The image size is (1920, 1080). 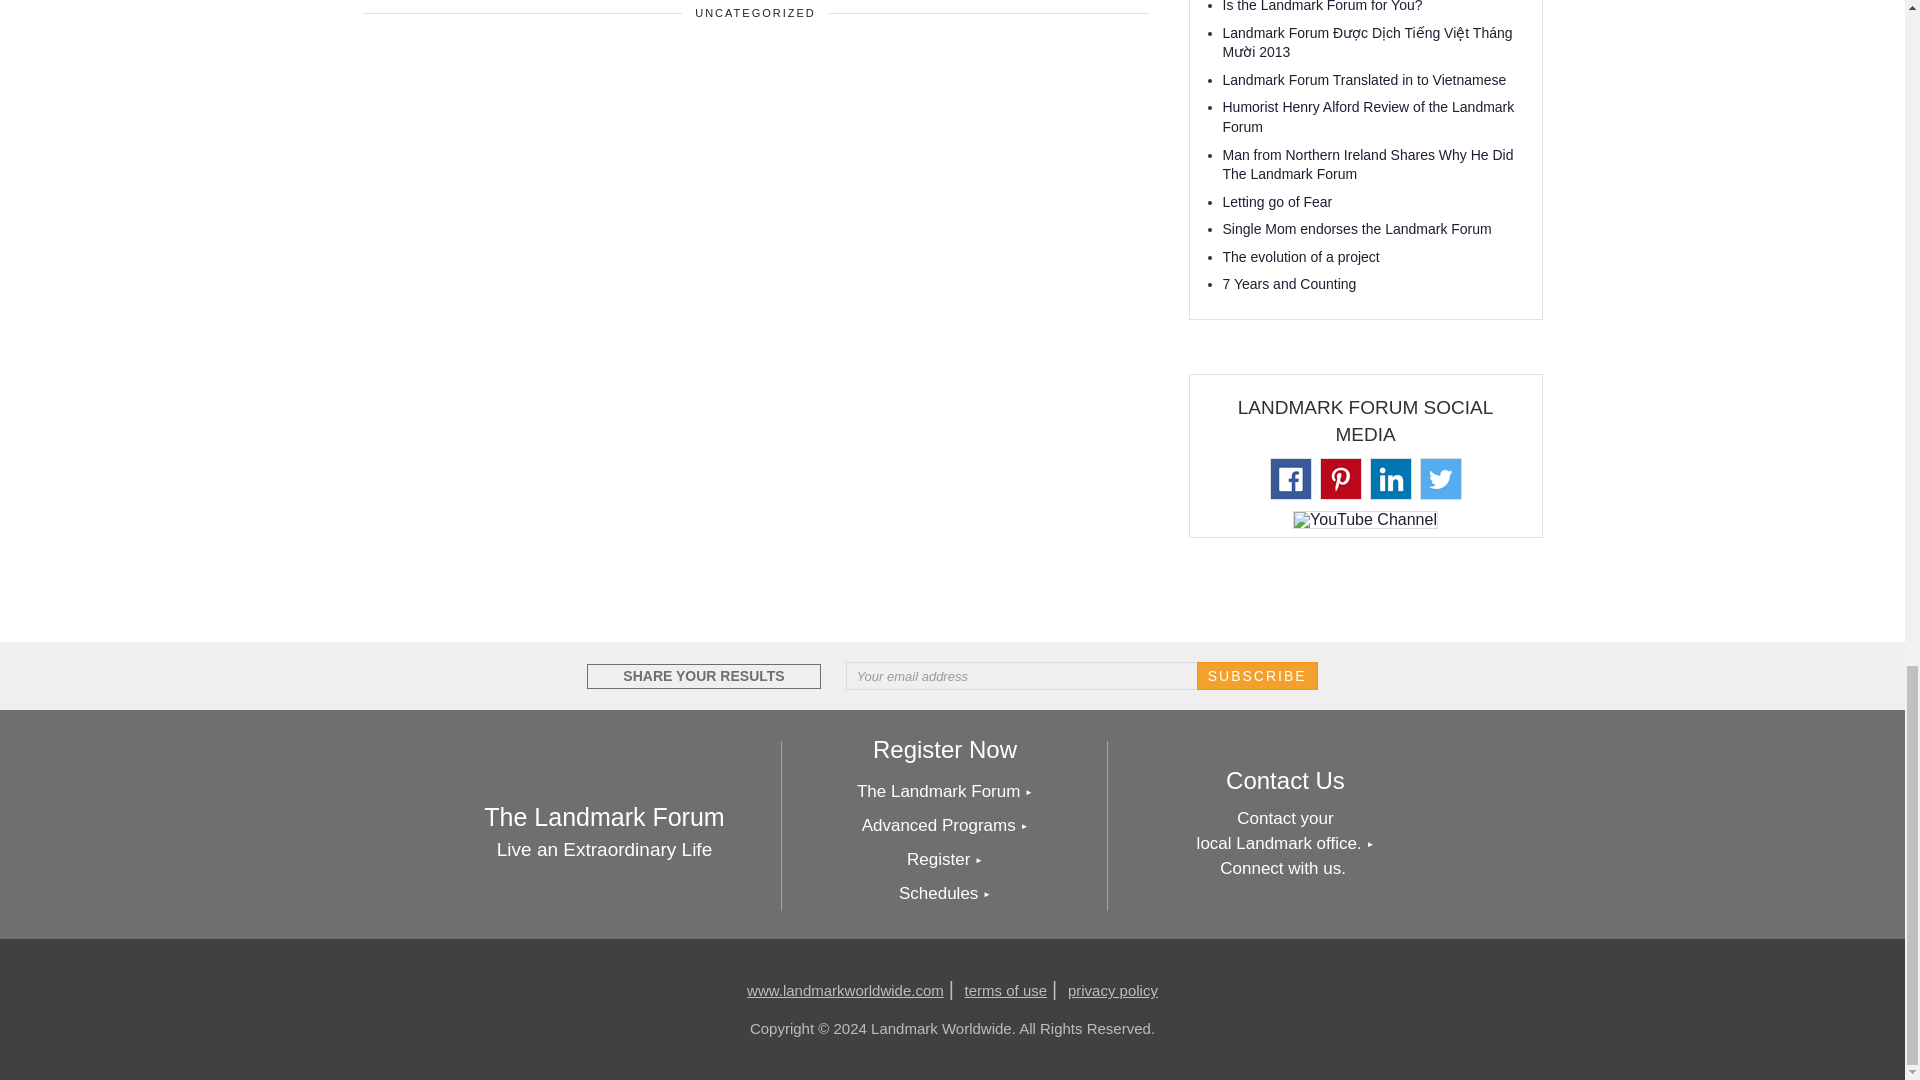 I want to click on UNCATEGORIZED, so click(x=756, y=12).